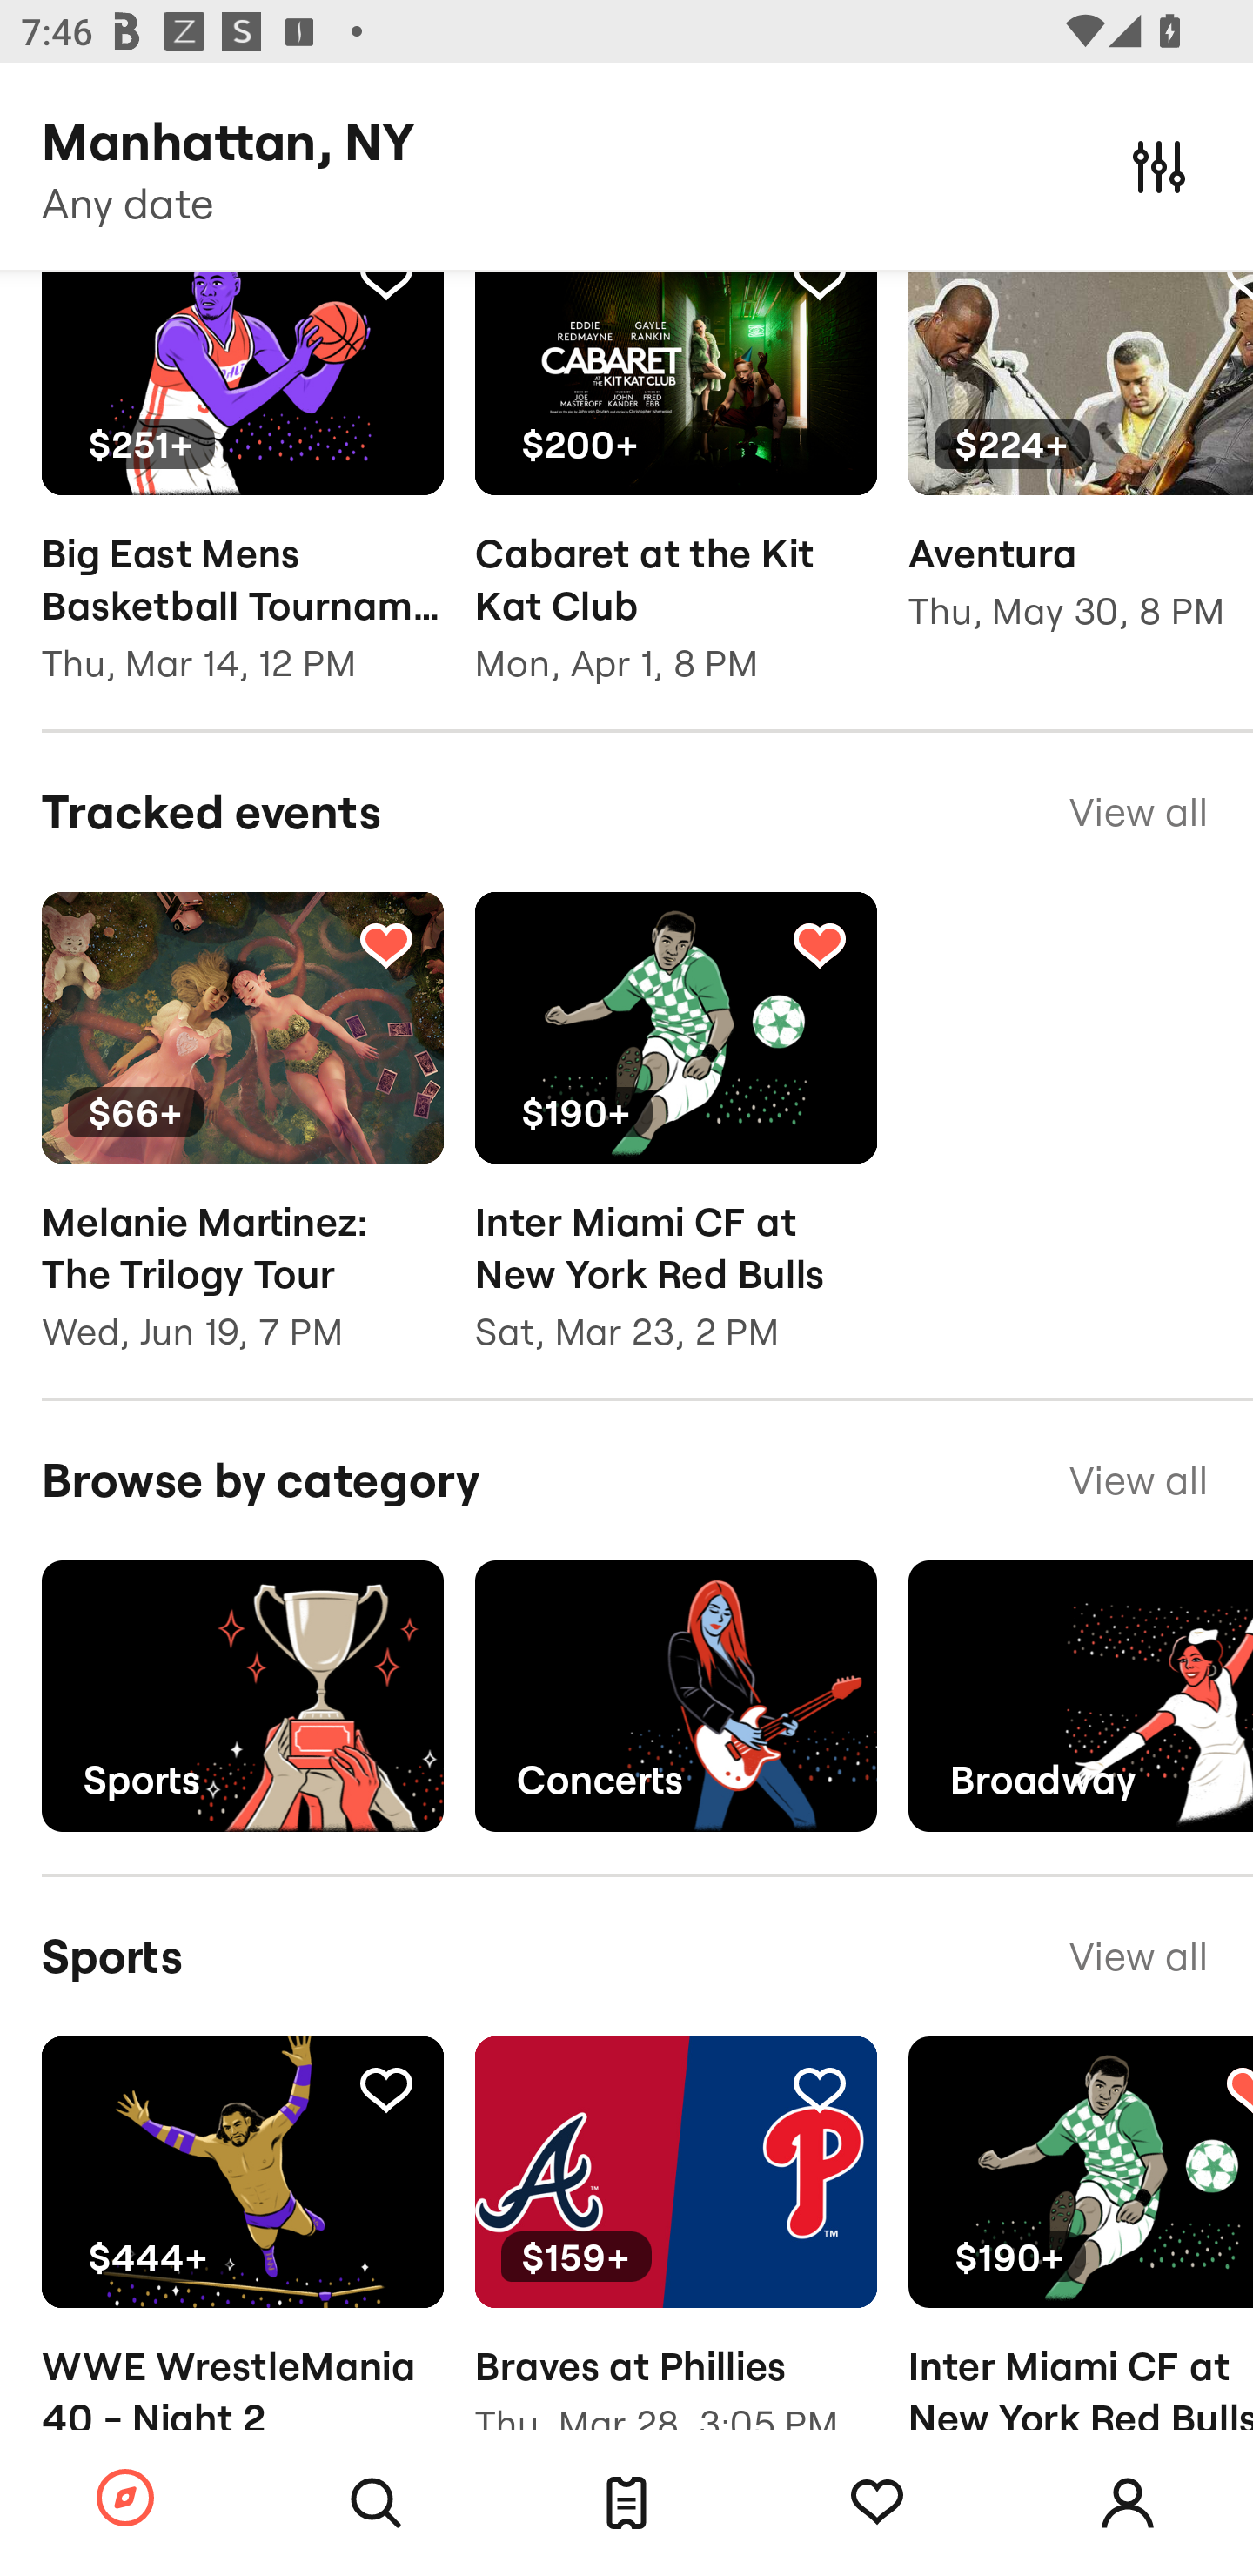 This screenshot has width=1253, height=2576. What do you see at coordinates (819, 943) in the screenshot?
I see `Tracking` at bounding box center [819, 943].